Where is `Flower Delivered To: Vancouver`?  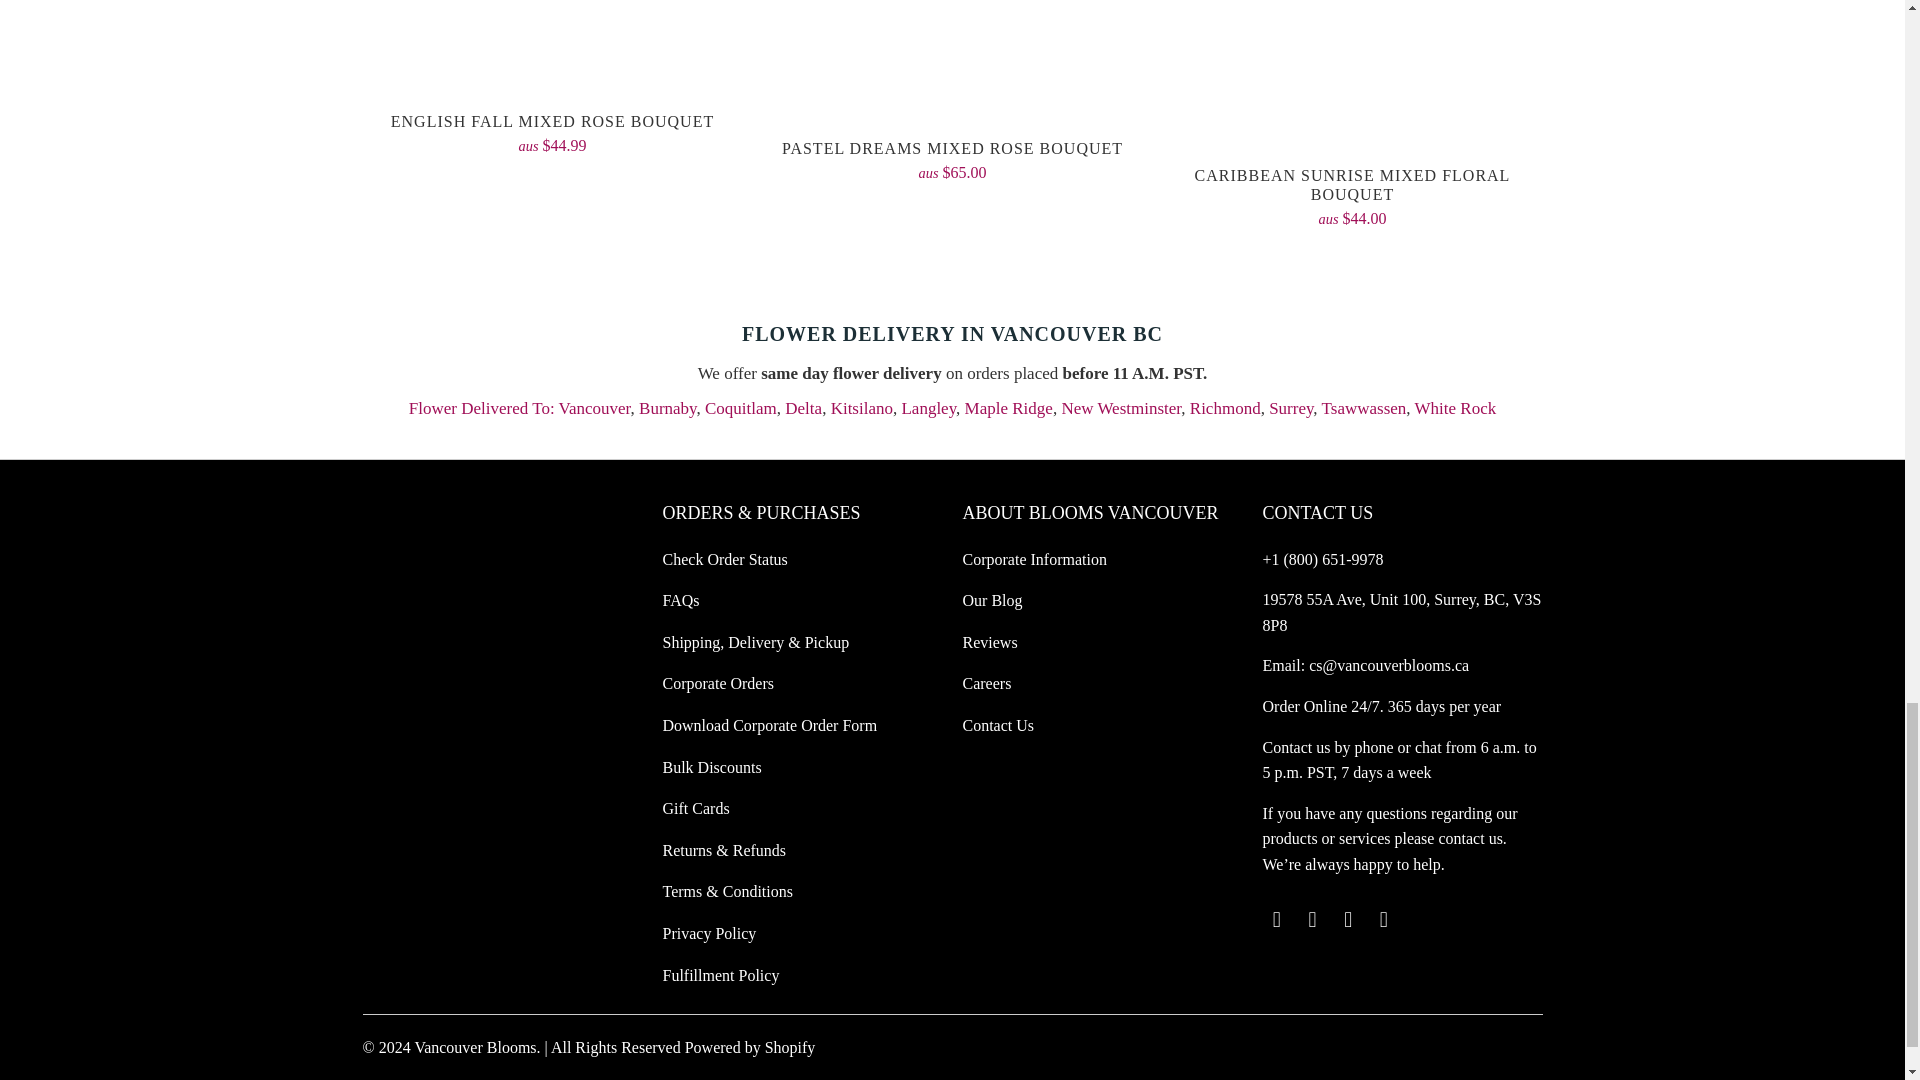 Flower Delivered To: Vancouver is located at coordinates (520, 408).